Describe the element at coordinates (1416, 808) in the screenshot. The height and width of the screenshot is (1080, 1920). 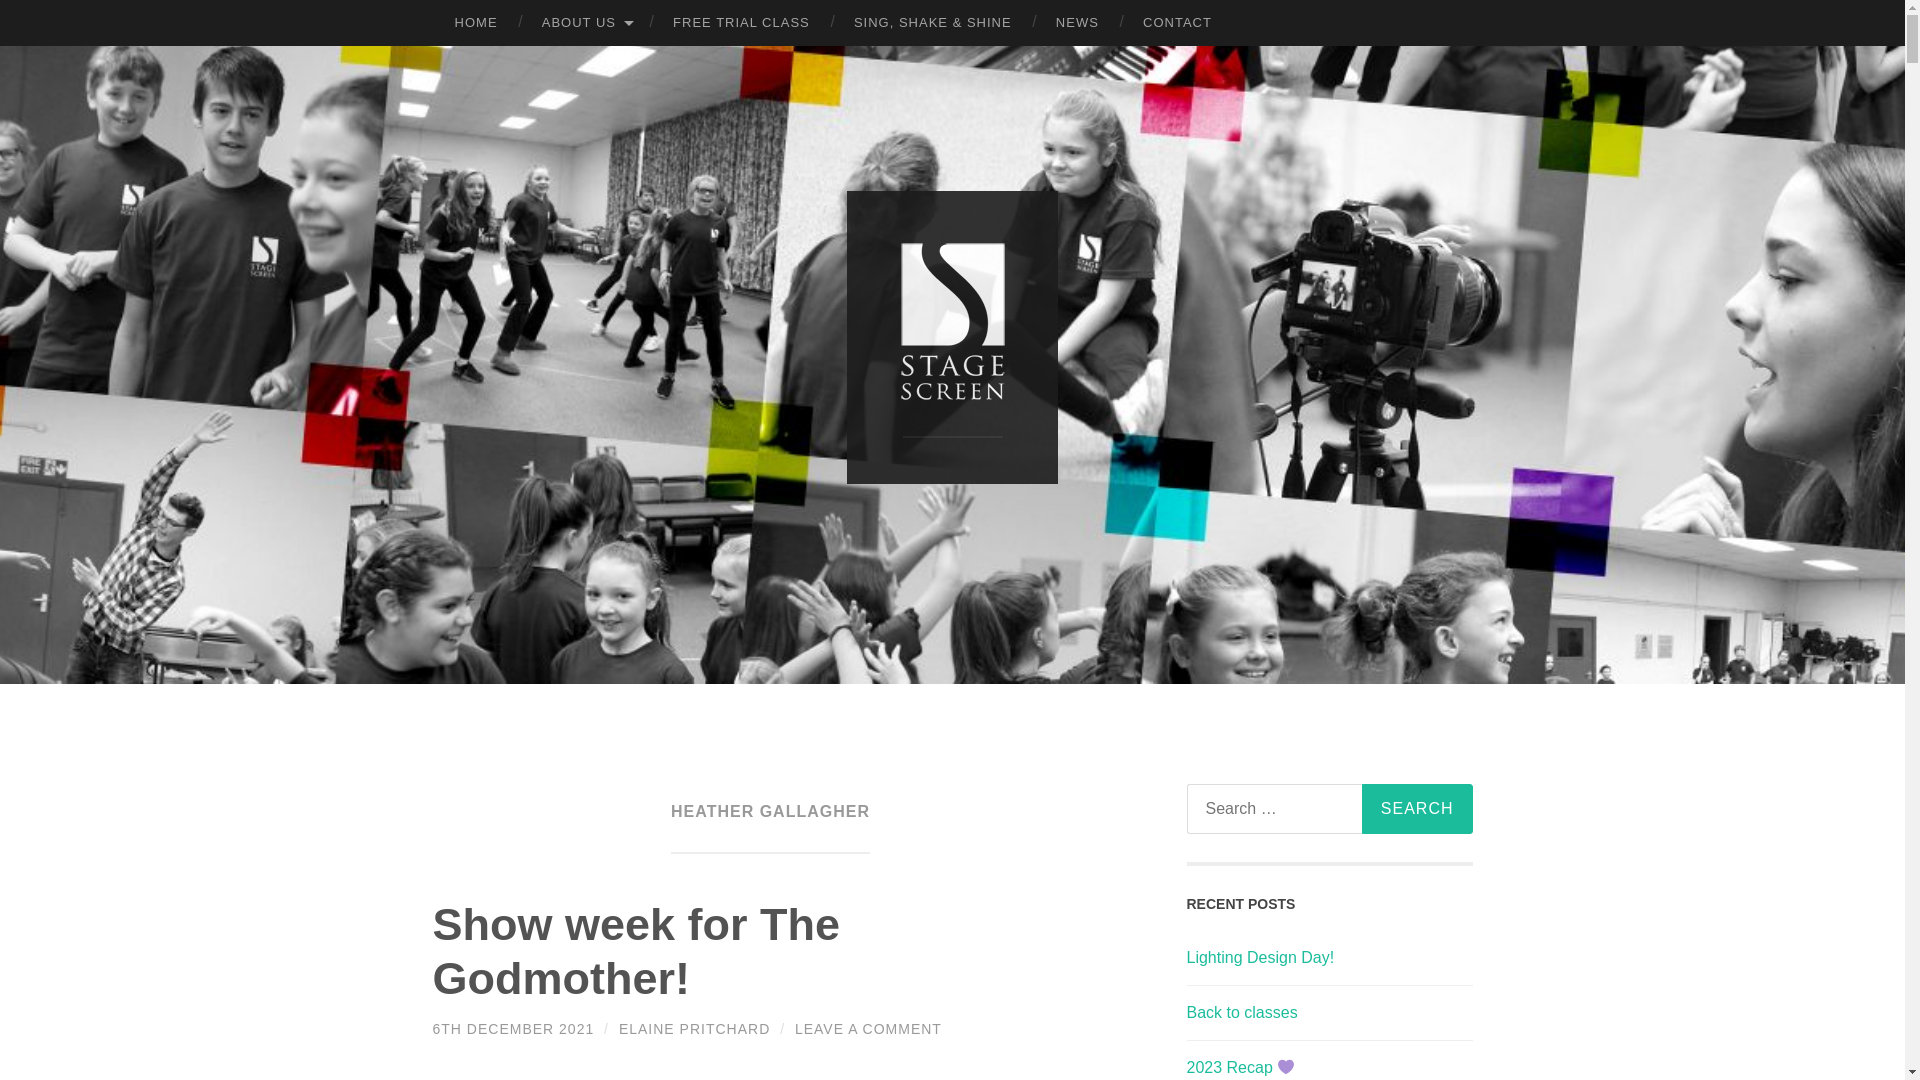
I see `Search` at that location.